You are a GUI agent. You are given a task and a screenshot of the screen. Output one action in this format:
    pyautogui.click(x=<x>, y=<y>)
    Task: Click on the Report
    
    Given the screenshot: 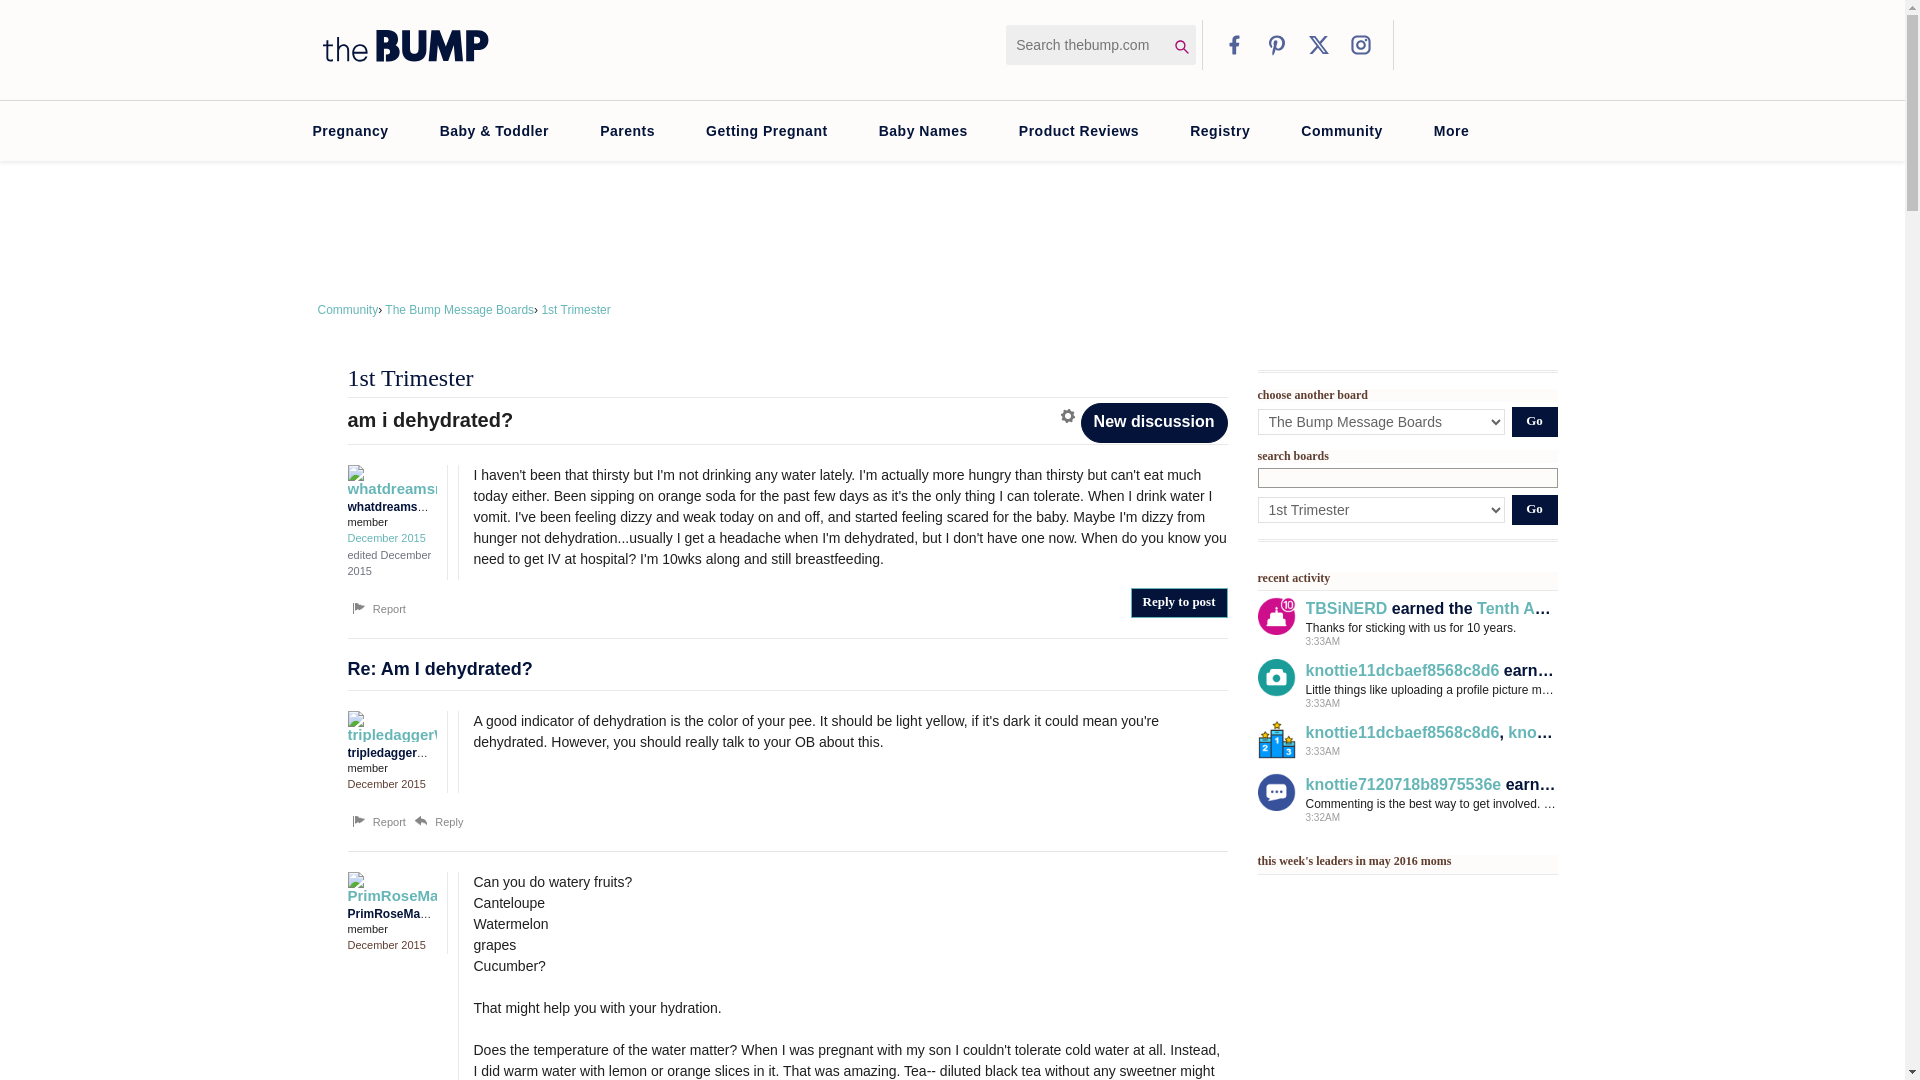 What is the action you would take?
    pyautogui.click(x=377, y=608)
    